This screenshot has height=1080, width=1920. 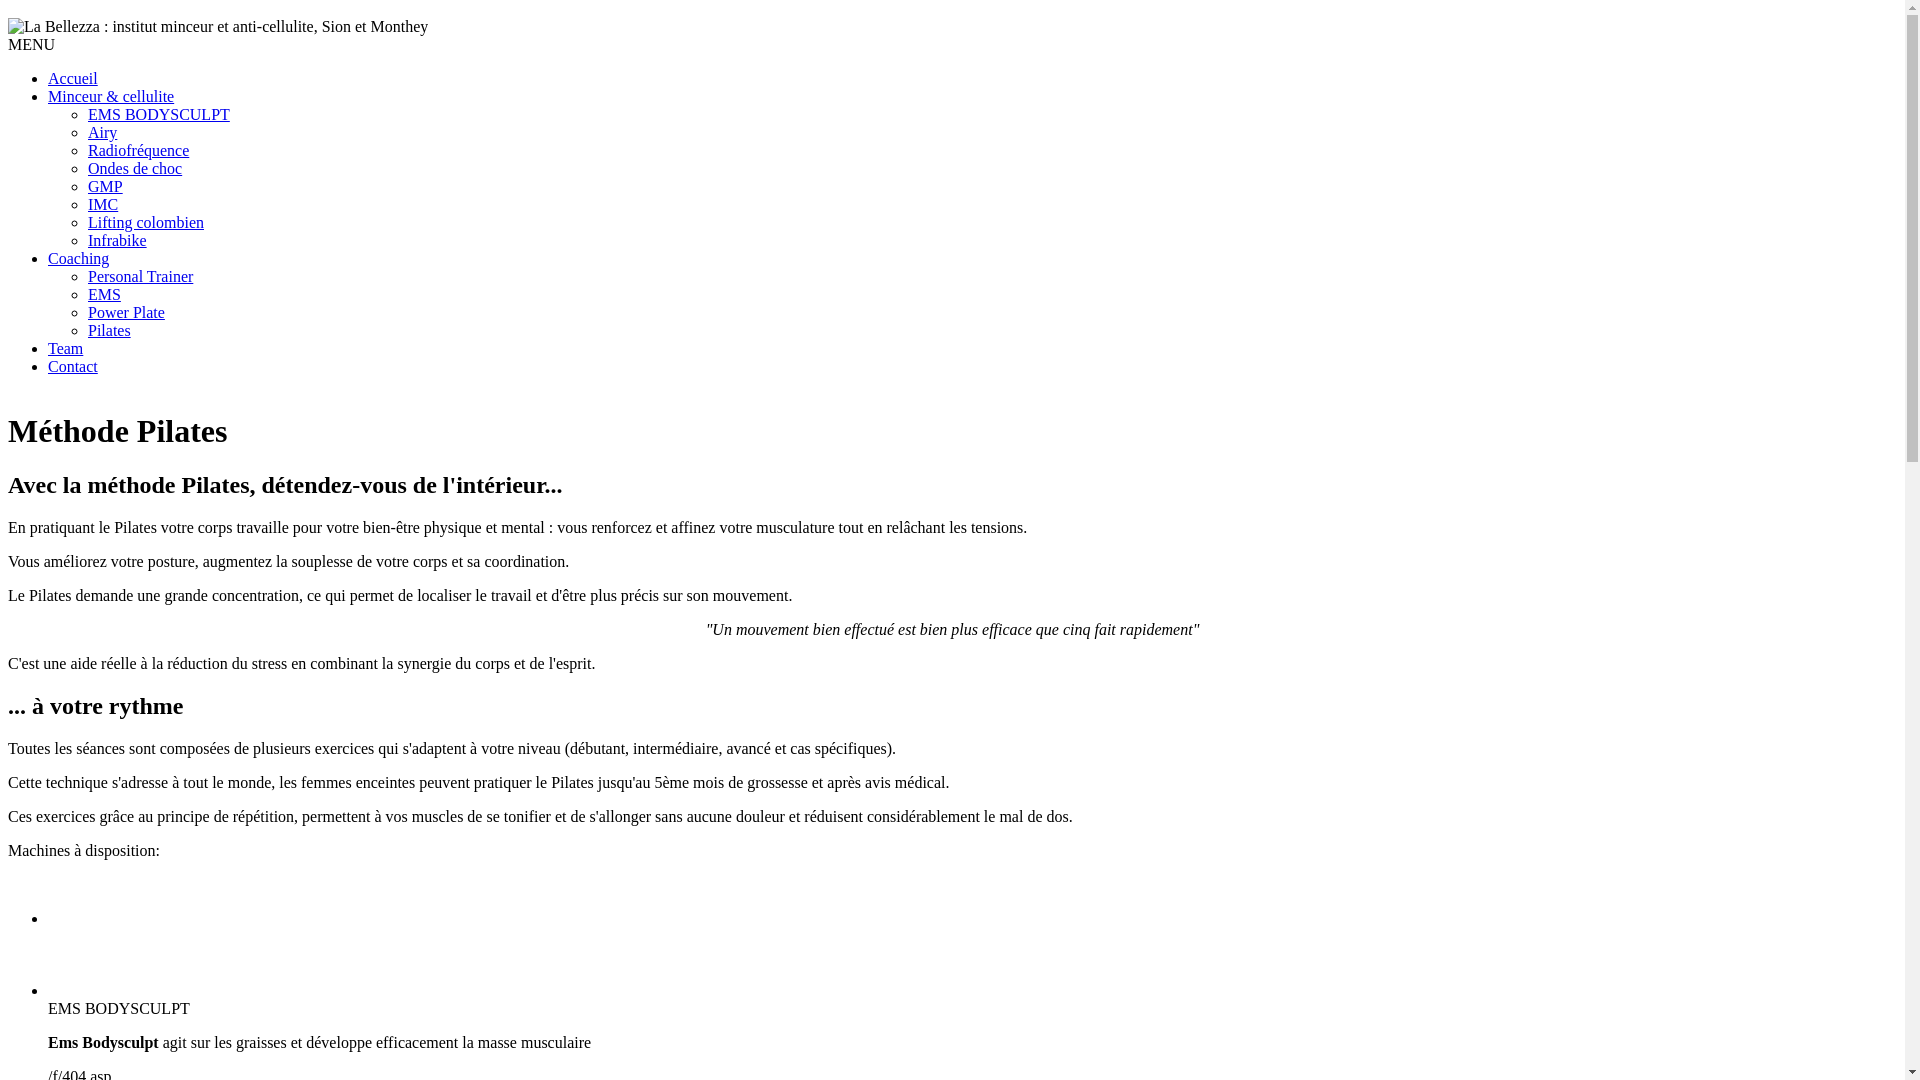 What do you see at coordinates (105, 186) in the screenshot?
I see `GMP` at bounding box center [105, 186].